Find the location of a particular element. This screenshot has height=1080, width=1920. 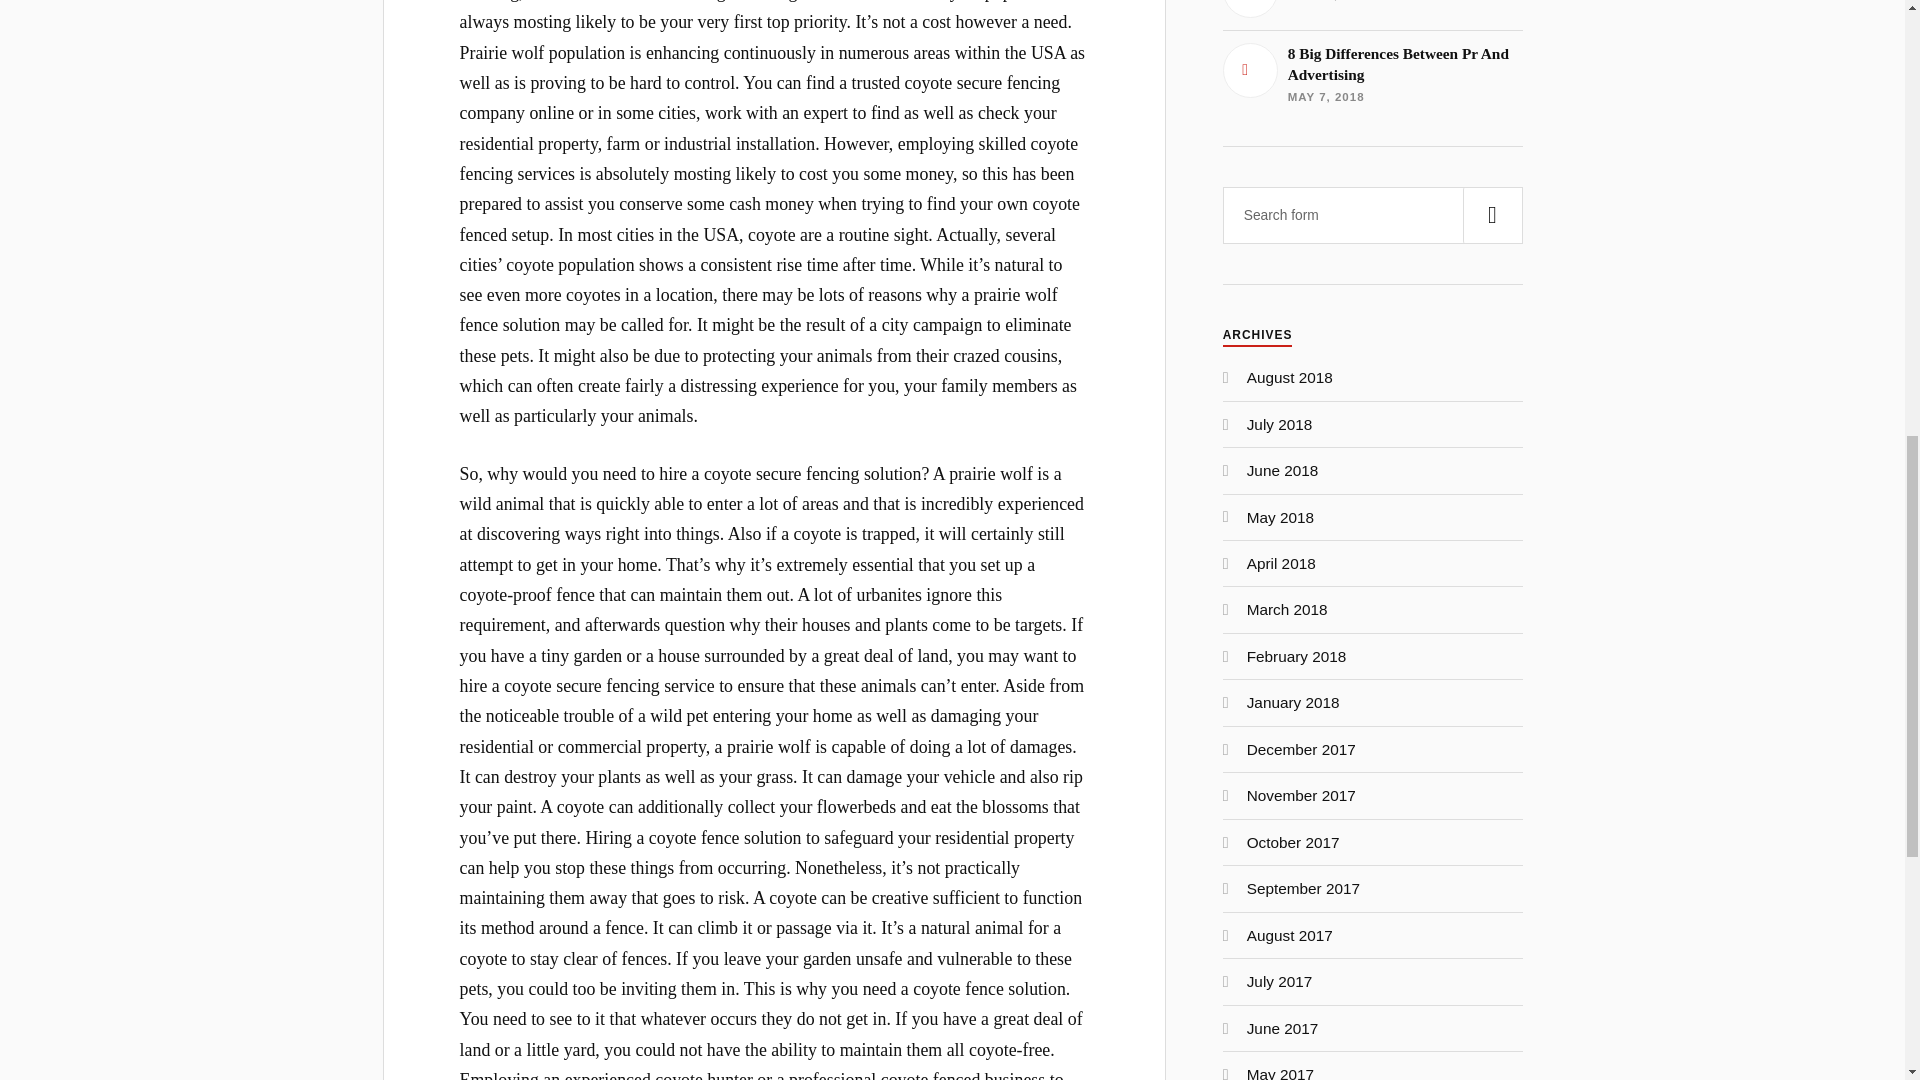

July 2018 is located at coordinates (1280, 424).